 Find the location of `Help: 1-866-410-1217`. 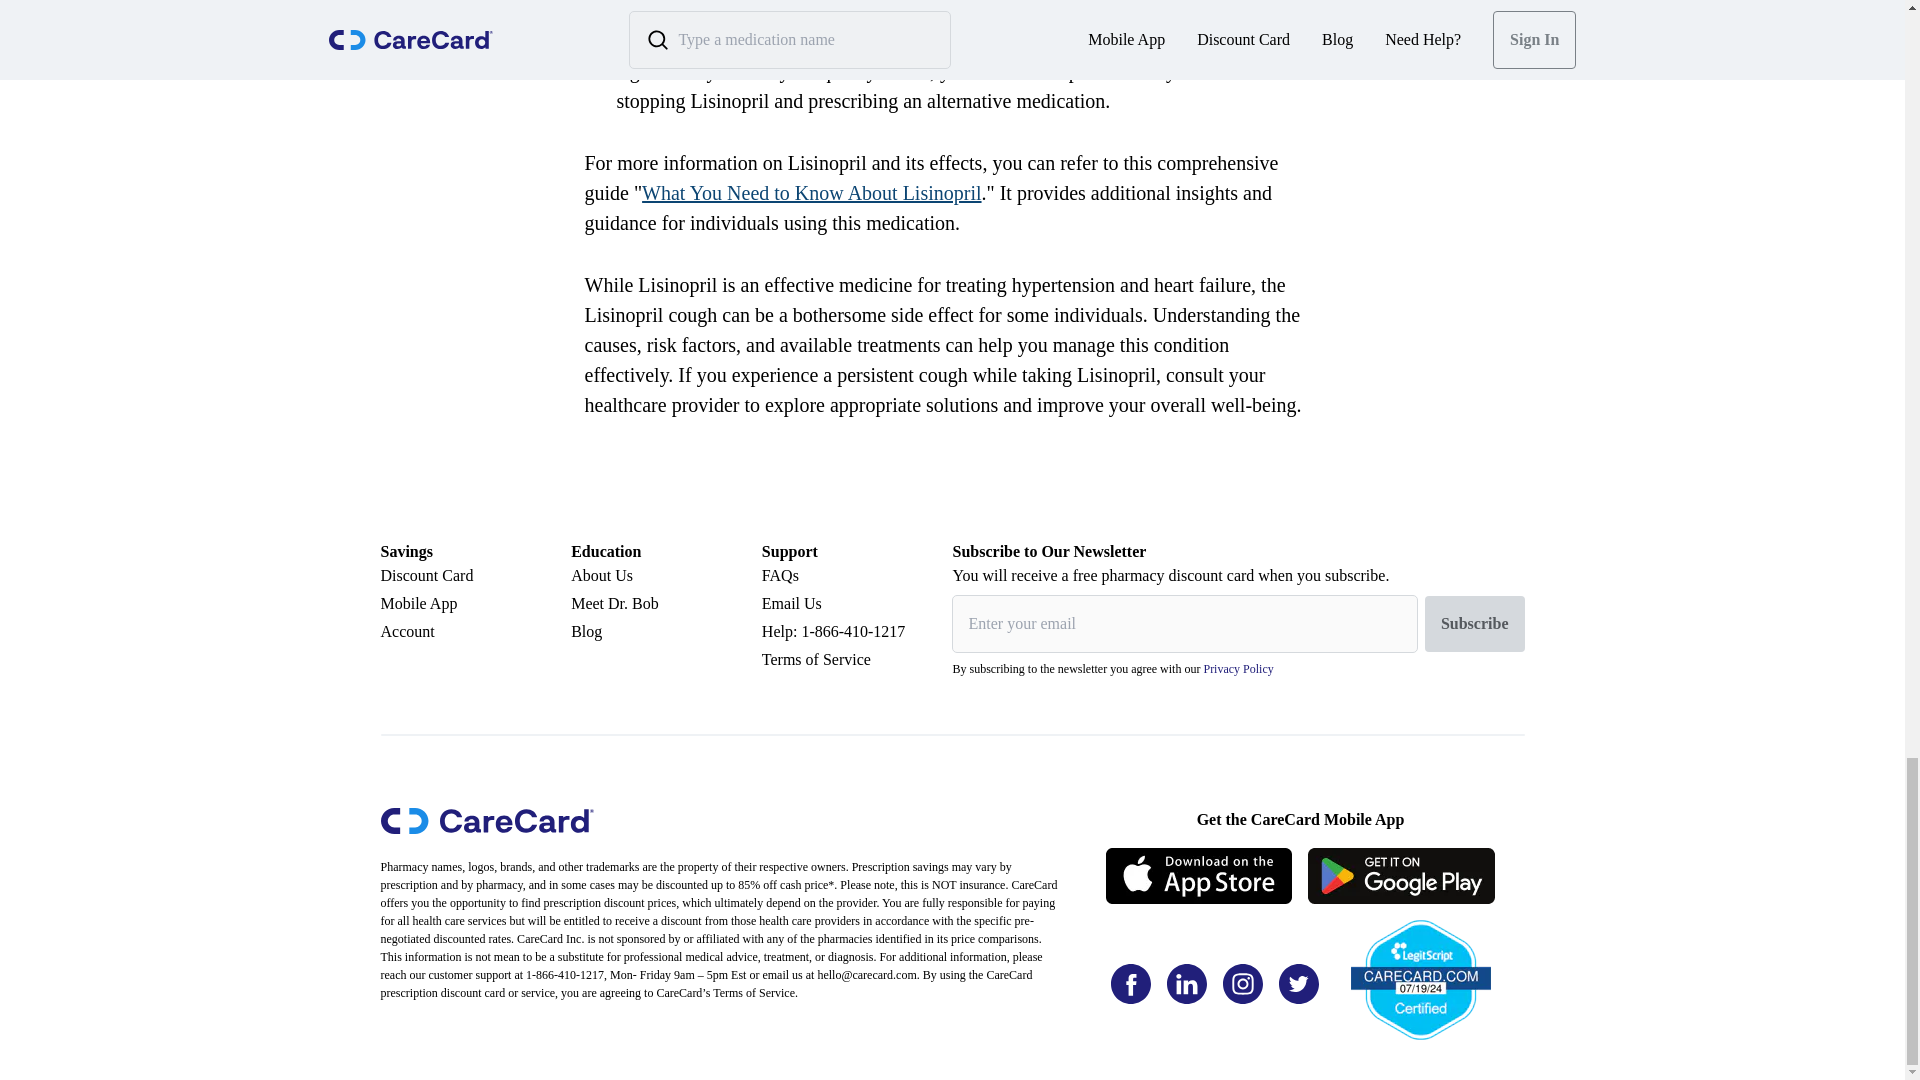

Help: 1-866-410-1217 is located at coordinates (857, 631).